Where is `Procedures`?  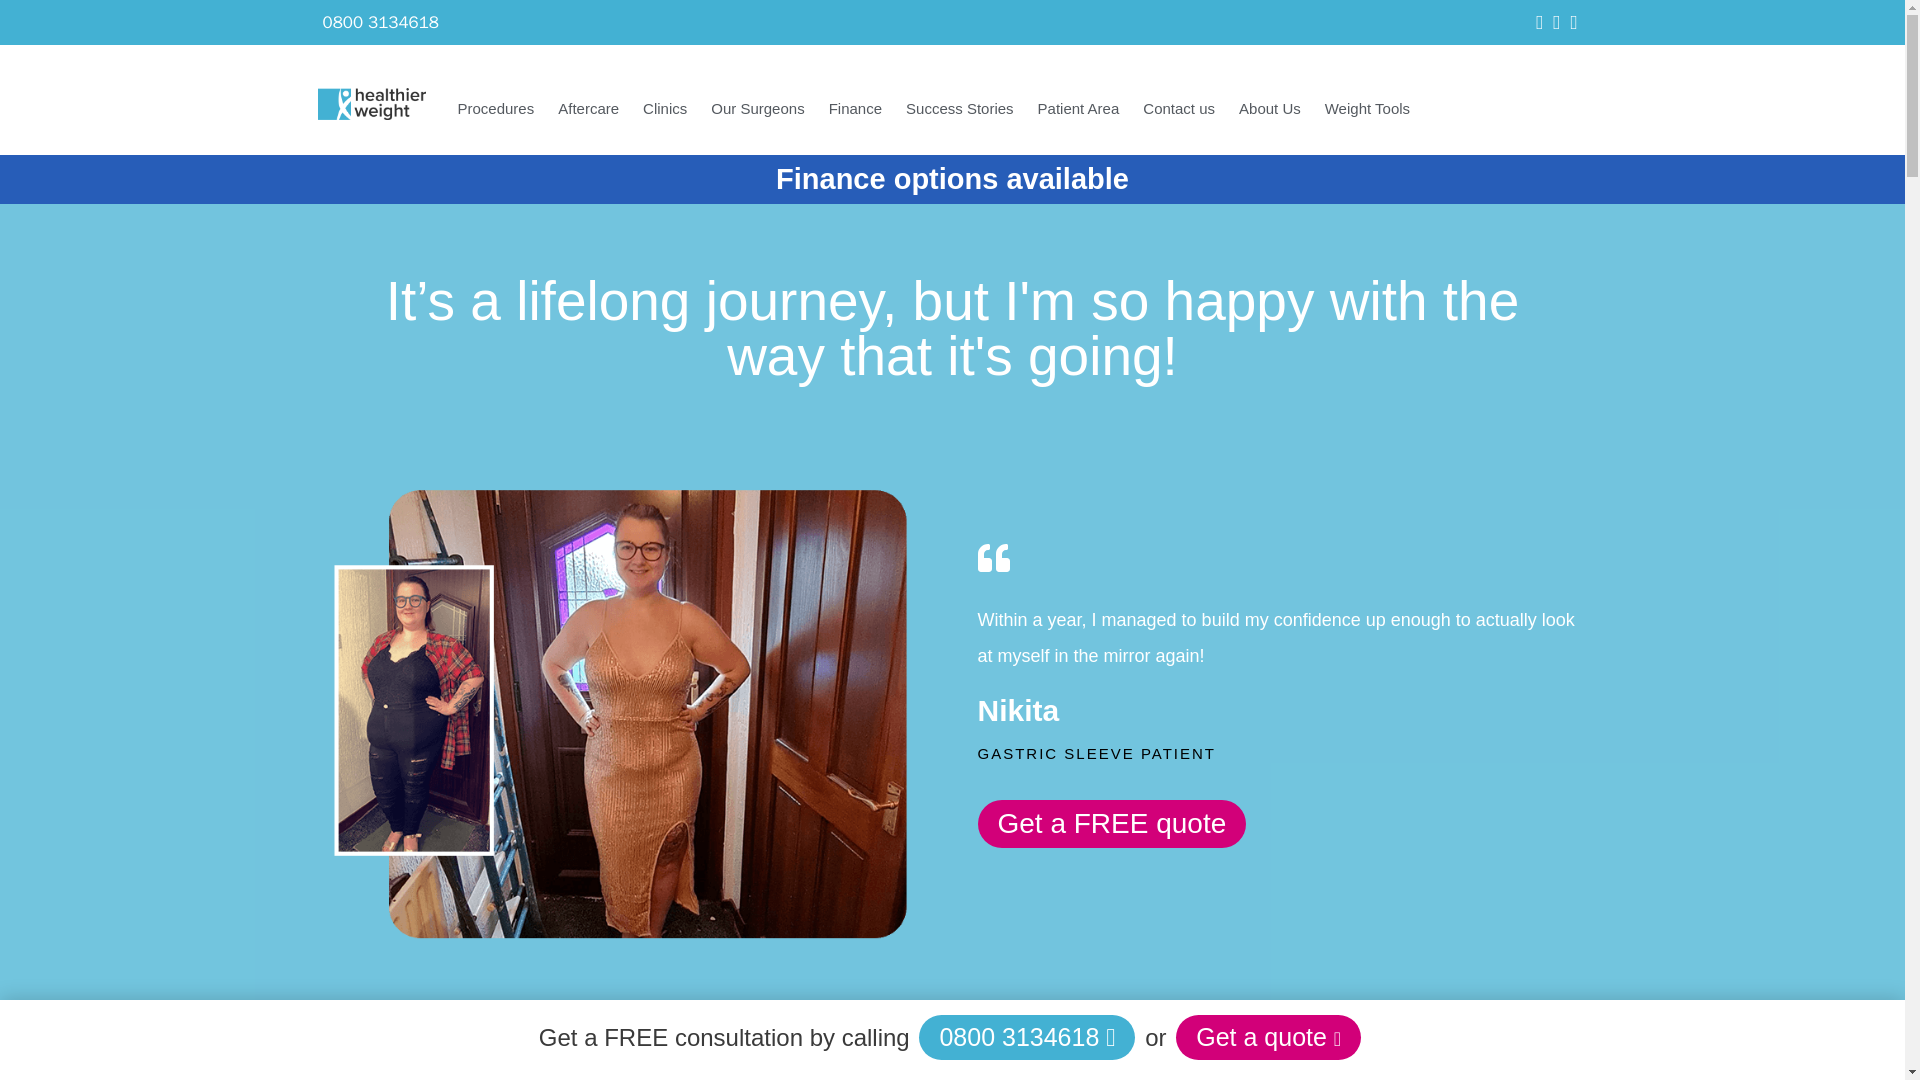 Procedures is located at coordinates (496, 109).